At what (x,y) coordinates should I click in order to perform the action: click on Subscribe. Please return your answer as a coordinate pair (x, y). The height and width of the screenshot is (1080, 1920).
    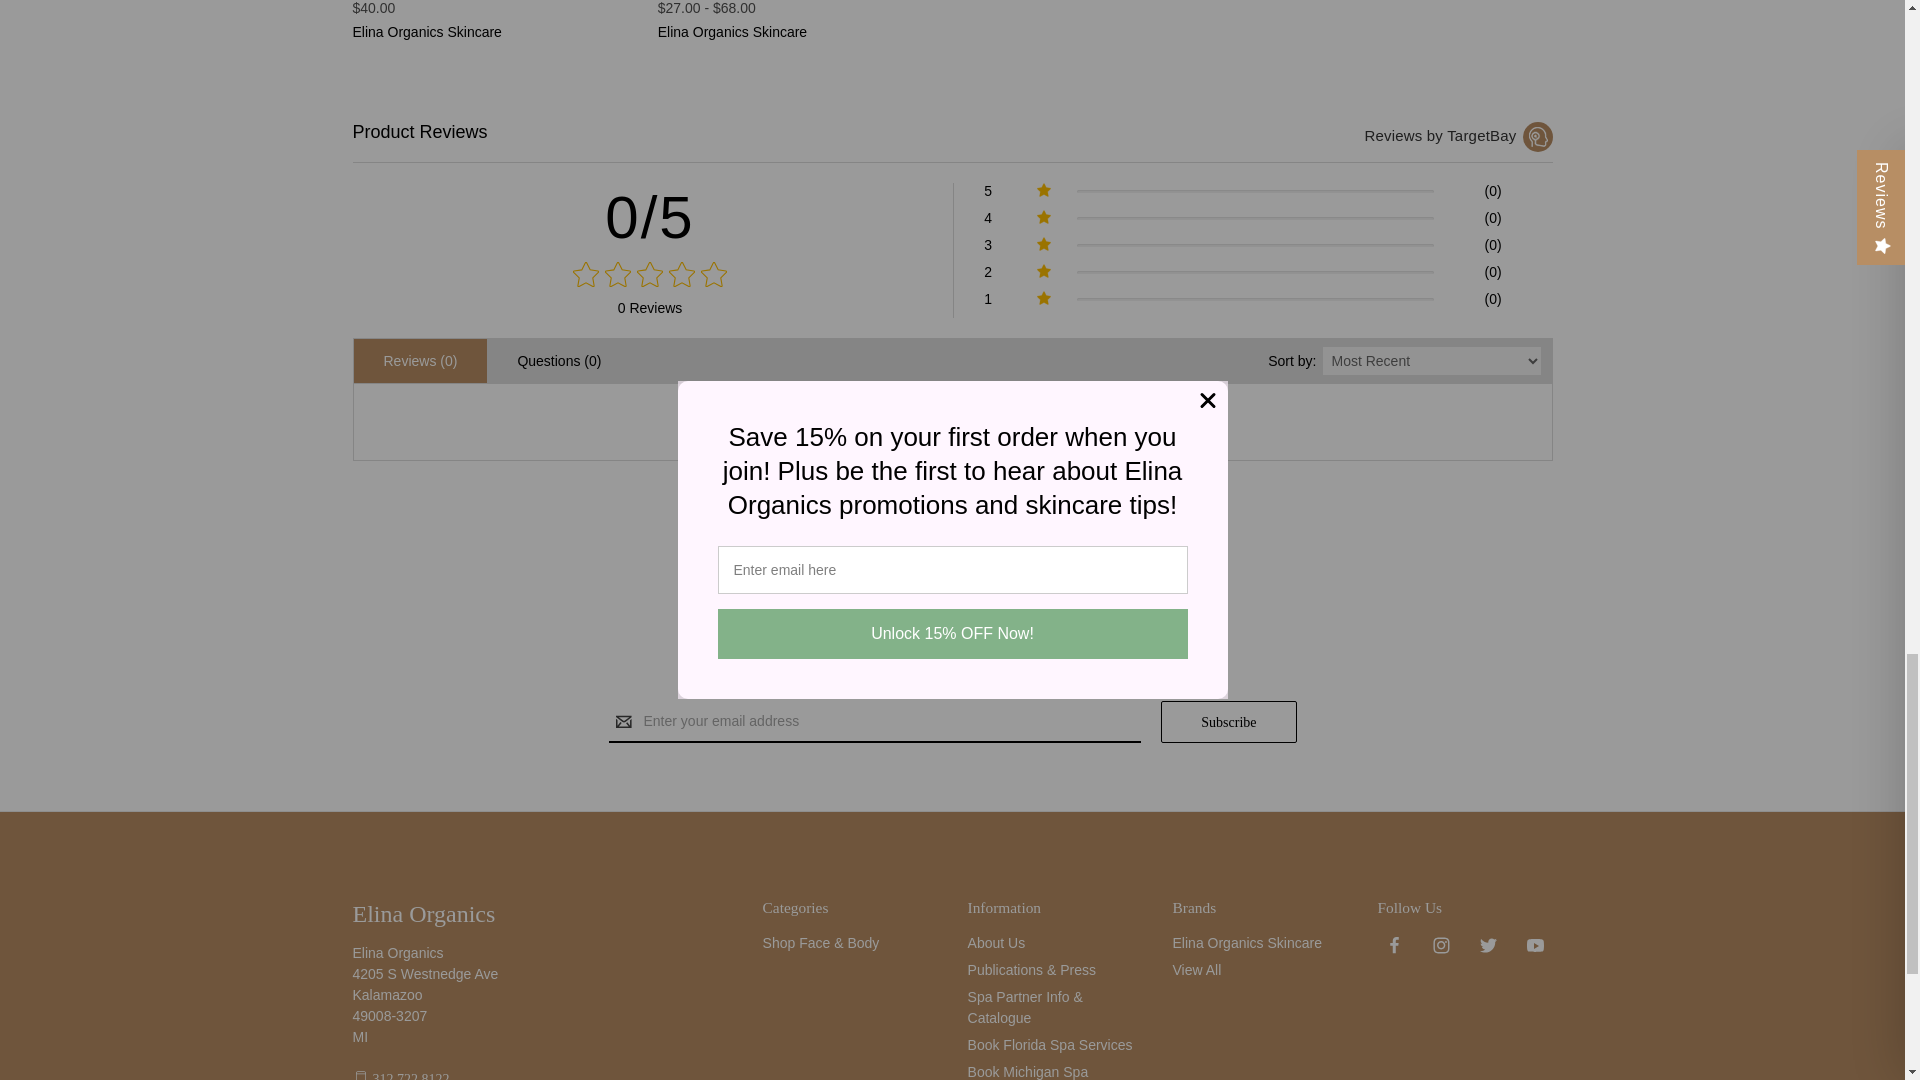
    Looking at the image, I should click on (1228, 722).